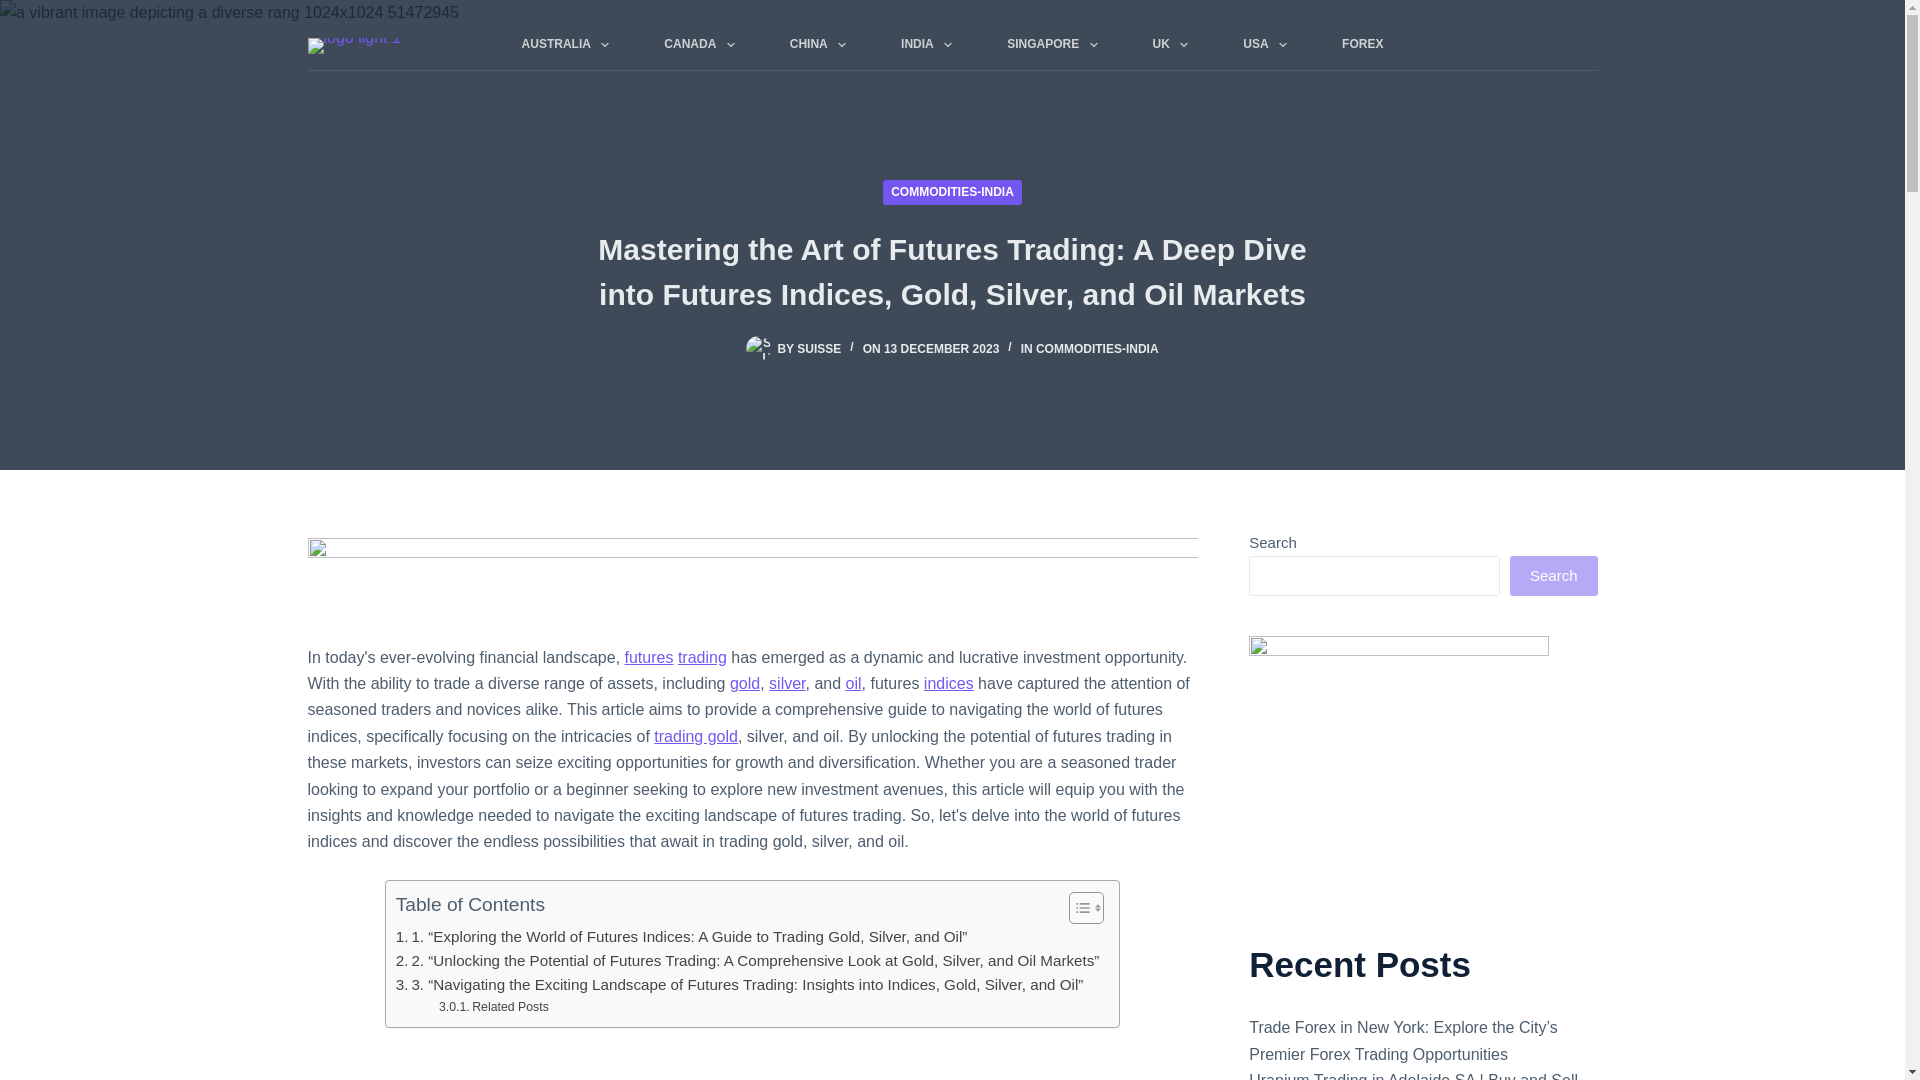  I want to click on Skip to content, so click(20, 10).